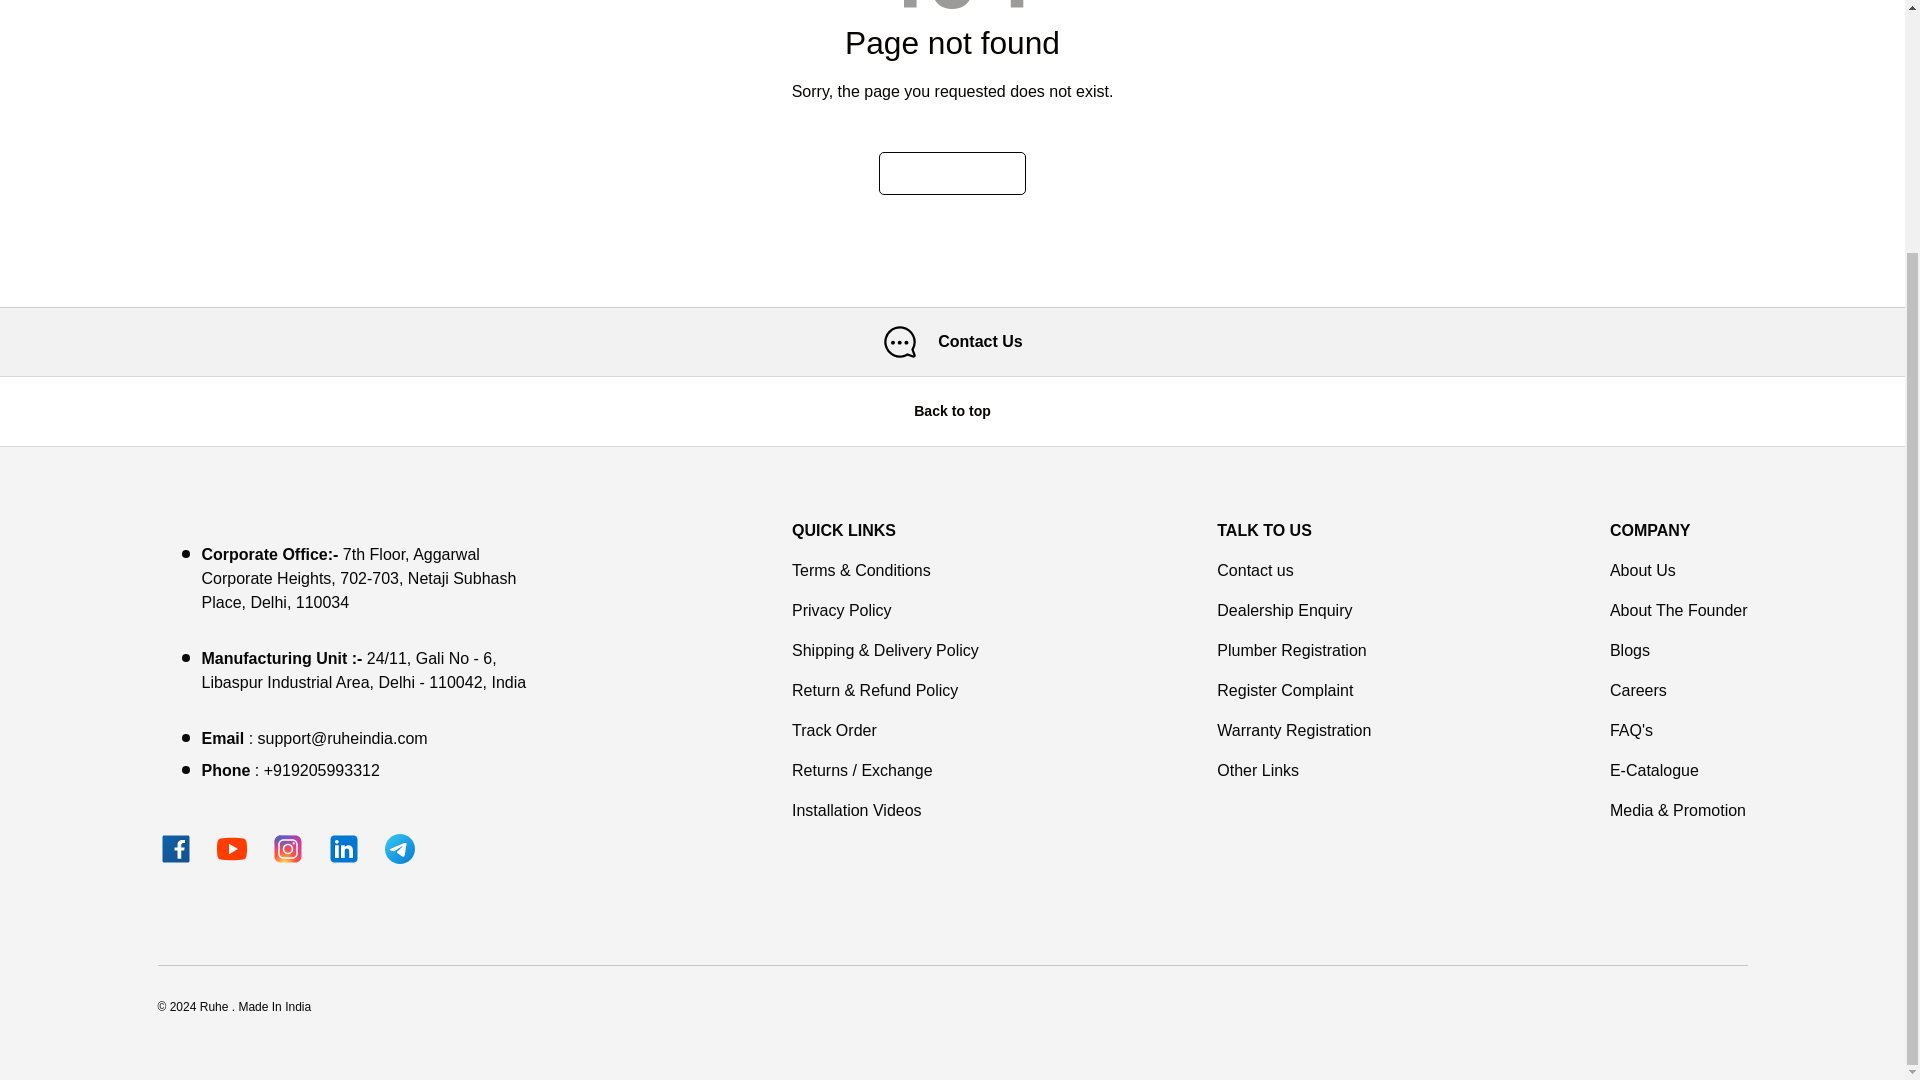 This screenshot has height=1080, width=1920. Describe the element at coordinates (952, 342) in the screenshot. I see `Contact Us` at that location.